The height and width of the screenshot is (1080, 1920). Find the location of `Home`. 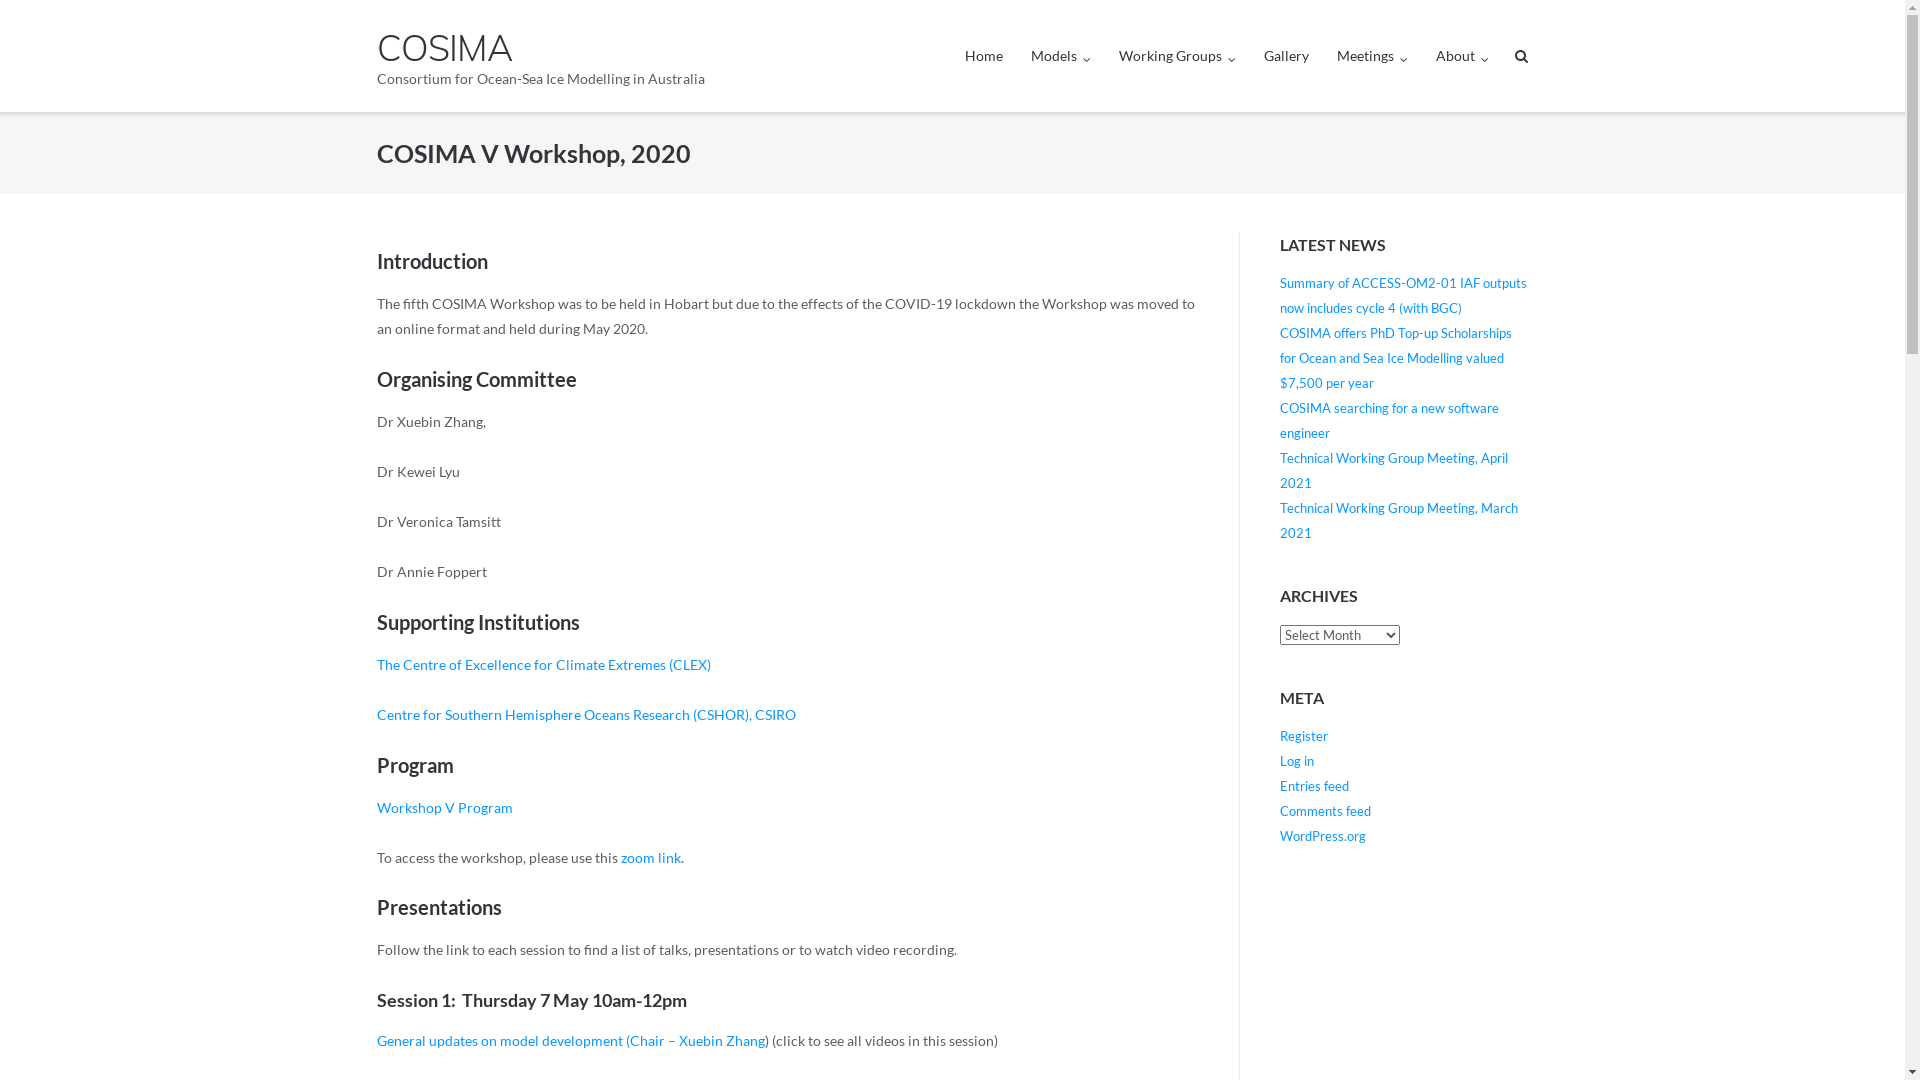

Home is located at coordinates (983, 56).